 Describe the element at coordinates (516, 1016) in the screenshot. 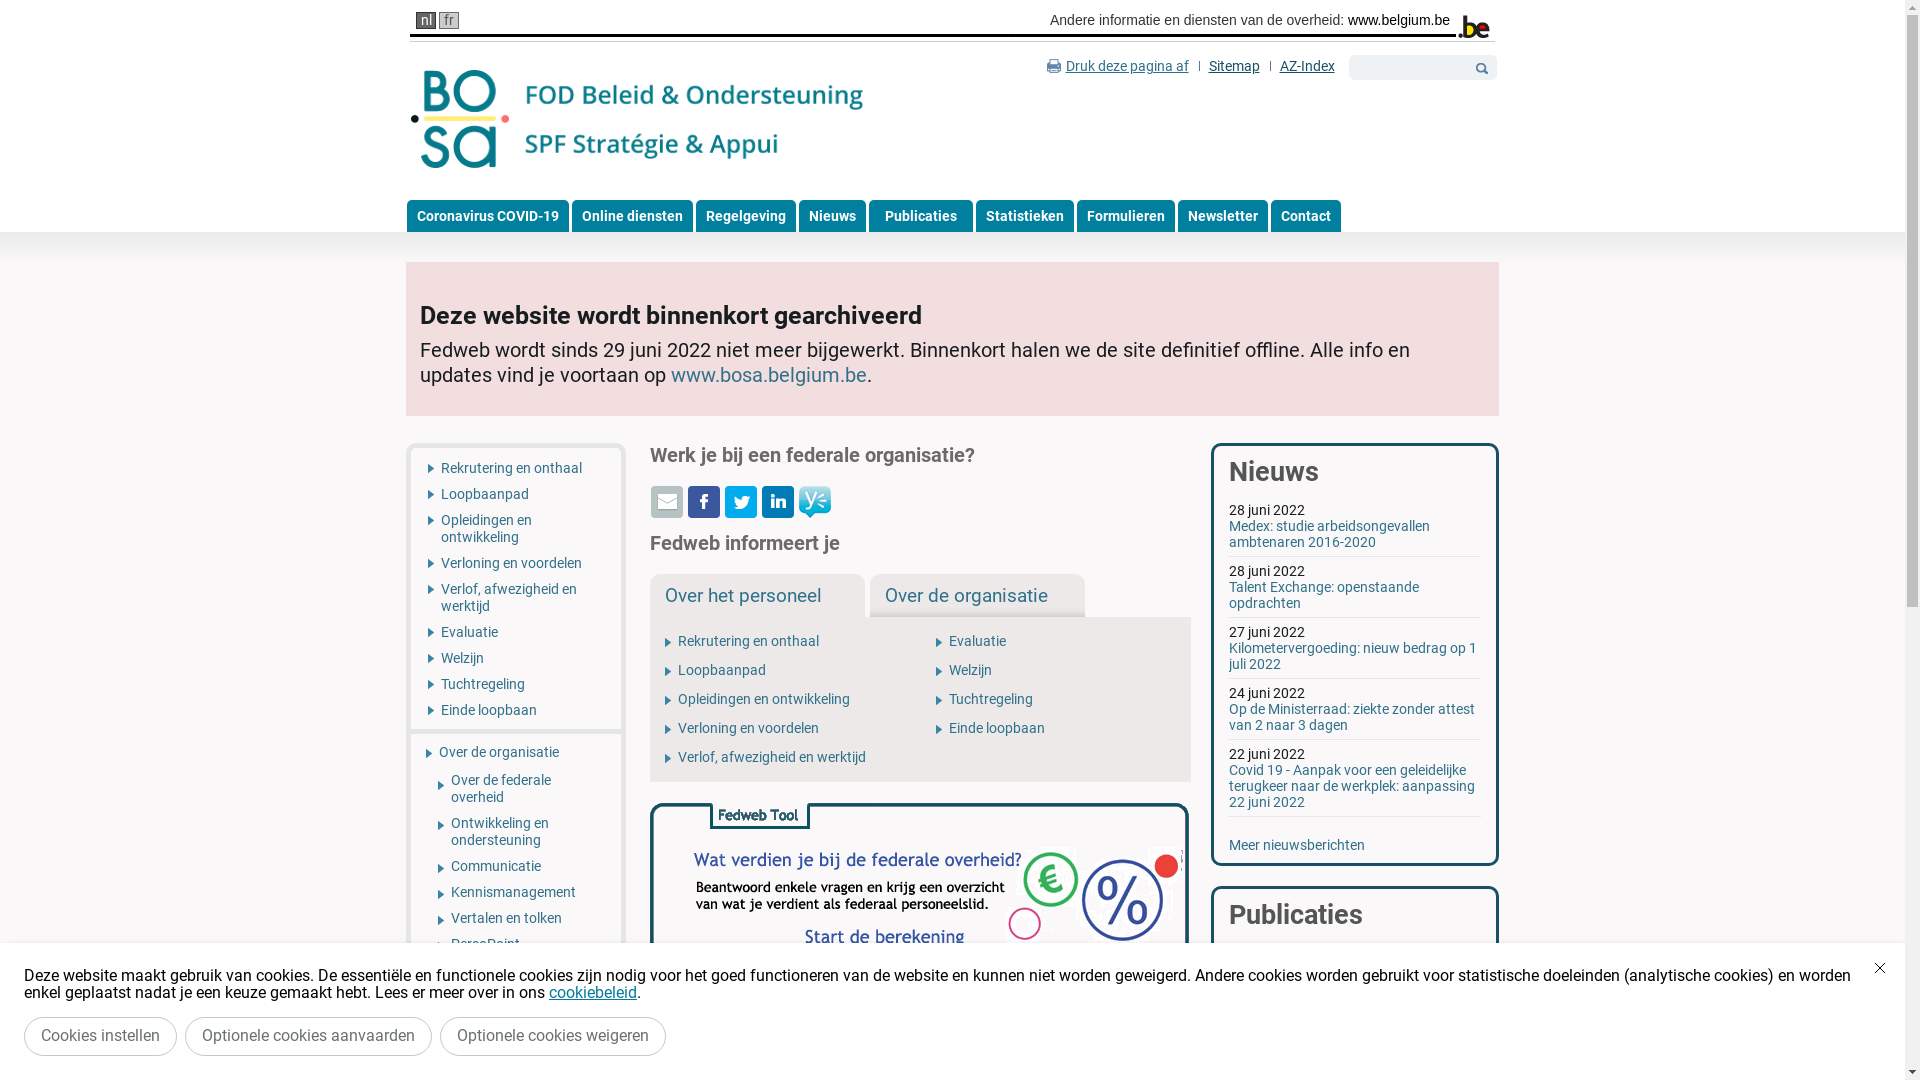

I see `ICT` at that location.